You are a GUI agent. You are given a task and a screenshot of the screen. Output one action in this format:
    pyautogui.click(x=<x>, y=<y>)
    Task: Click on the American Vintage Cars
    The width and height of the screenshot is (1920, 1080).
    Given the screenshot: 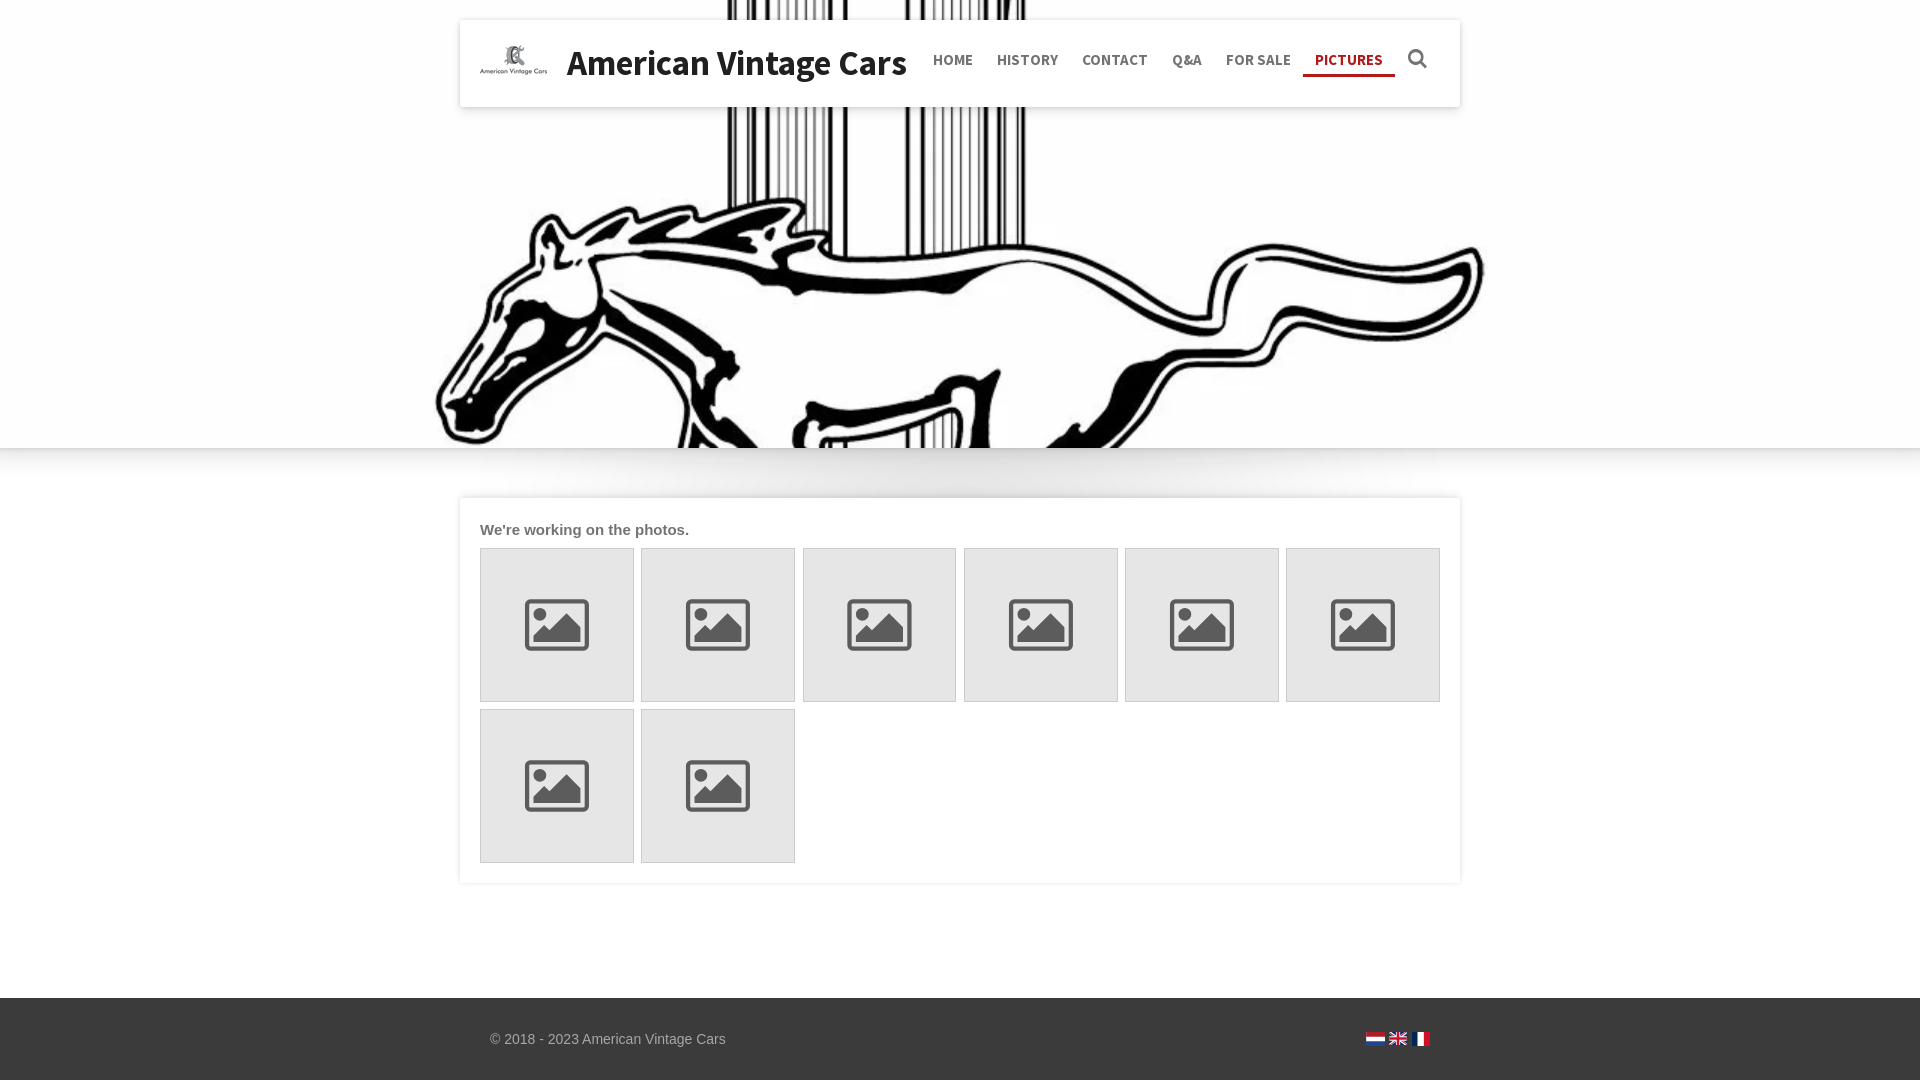 What is the action you would take?
    pyautogui.click(x=737, y=62)
    